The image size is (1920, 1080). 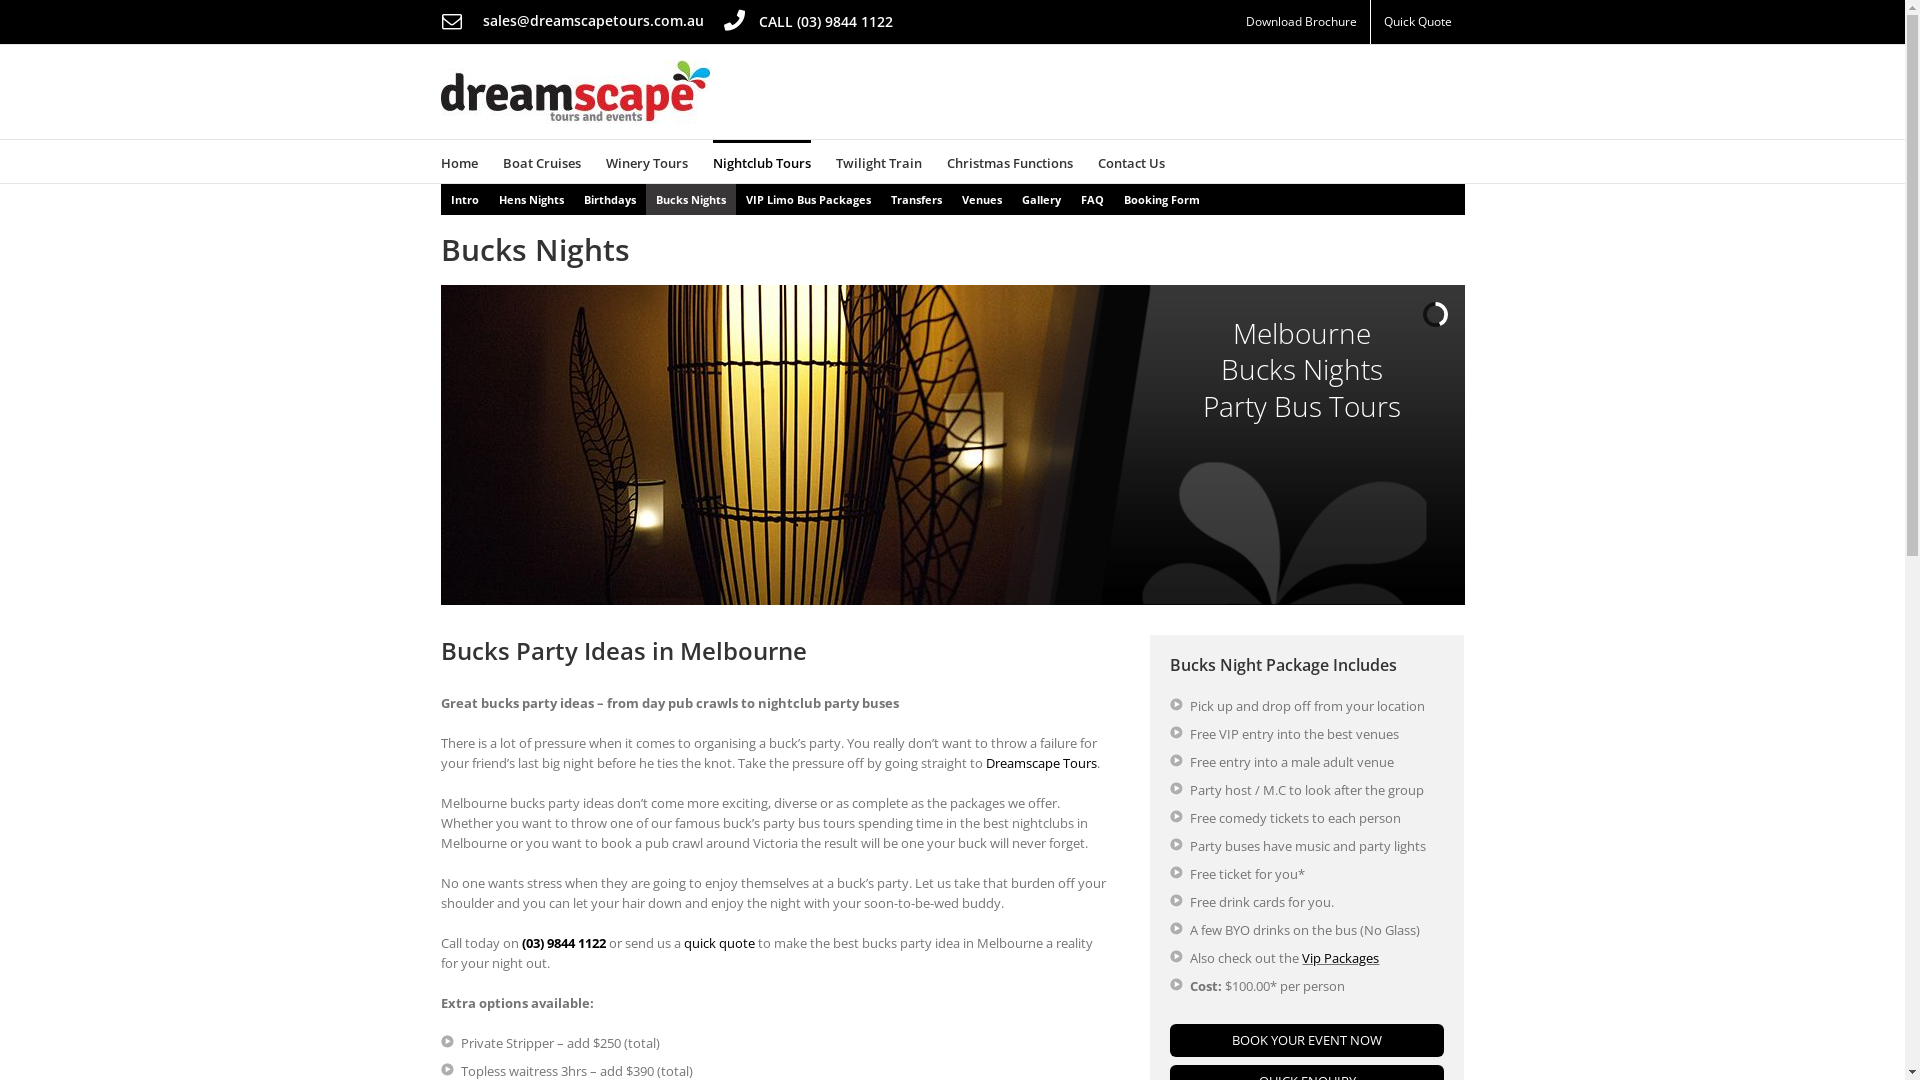 I want to click on VIP Limo Bus Packages, so click(x=808, y=200).